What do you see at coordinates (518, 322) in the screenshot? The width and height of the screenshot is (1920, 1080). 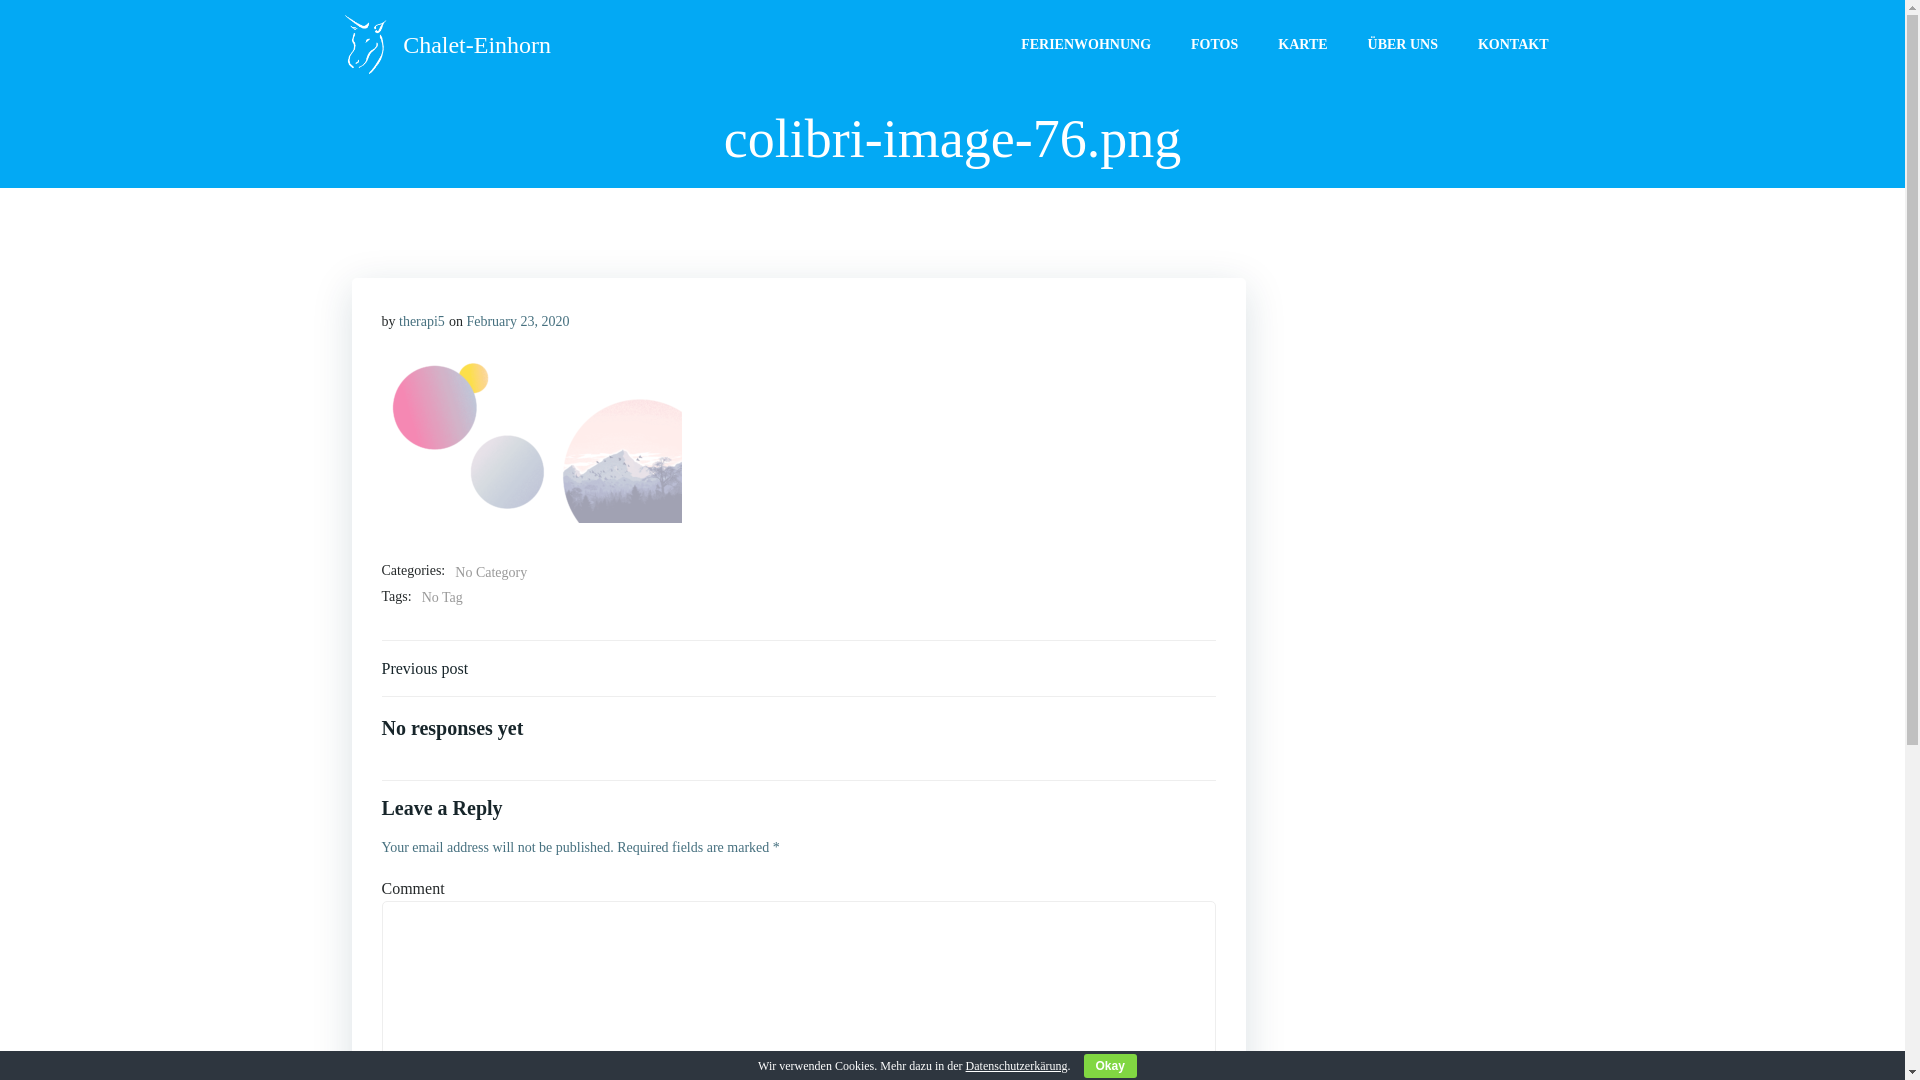 I see `February 23, 2020` at bounding box center [518, 322].